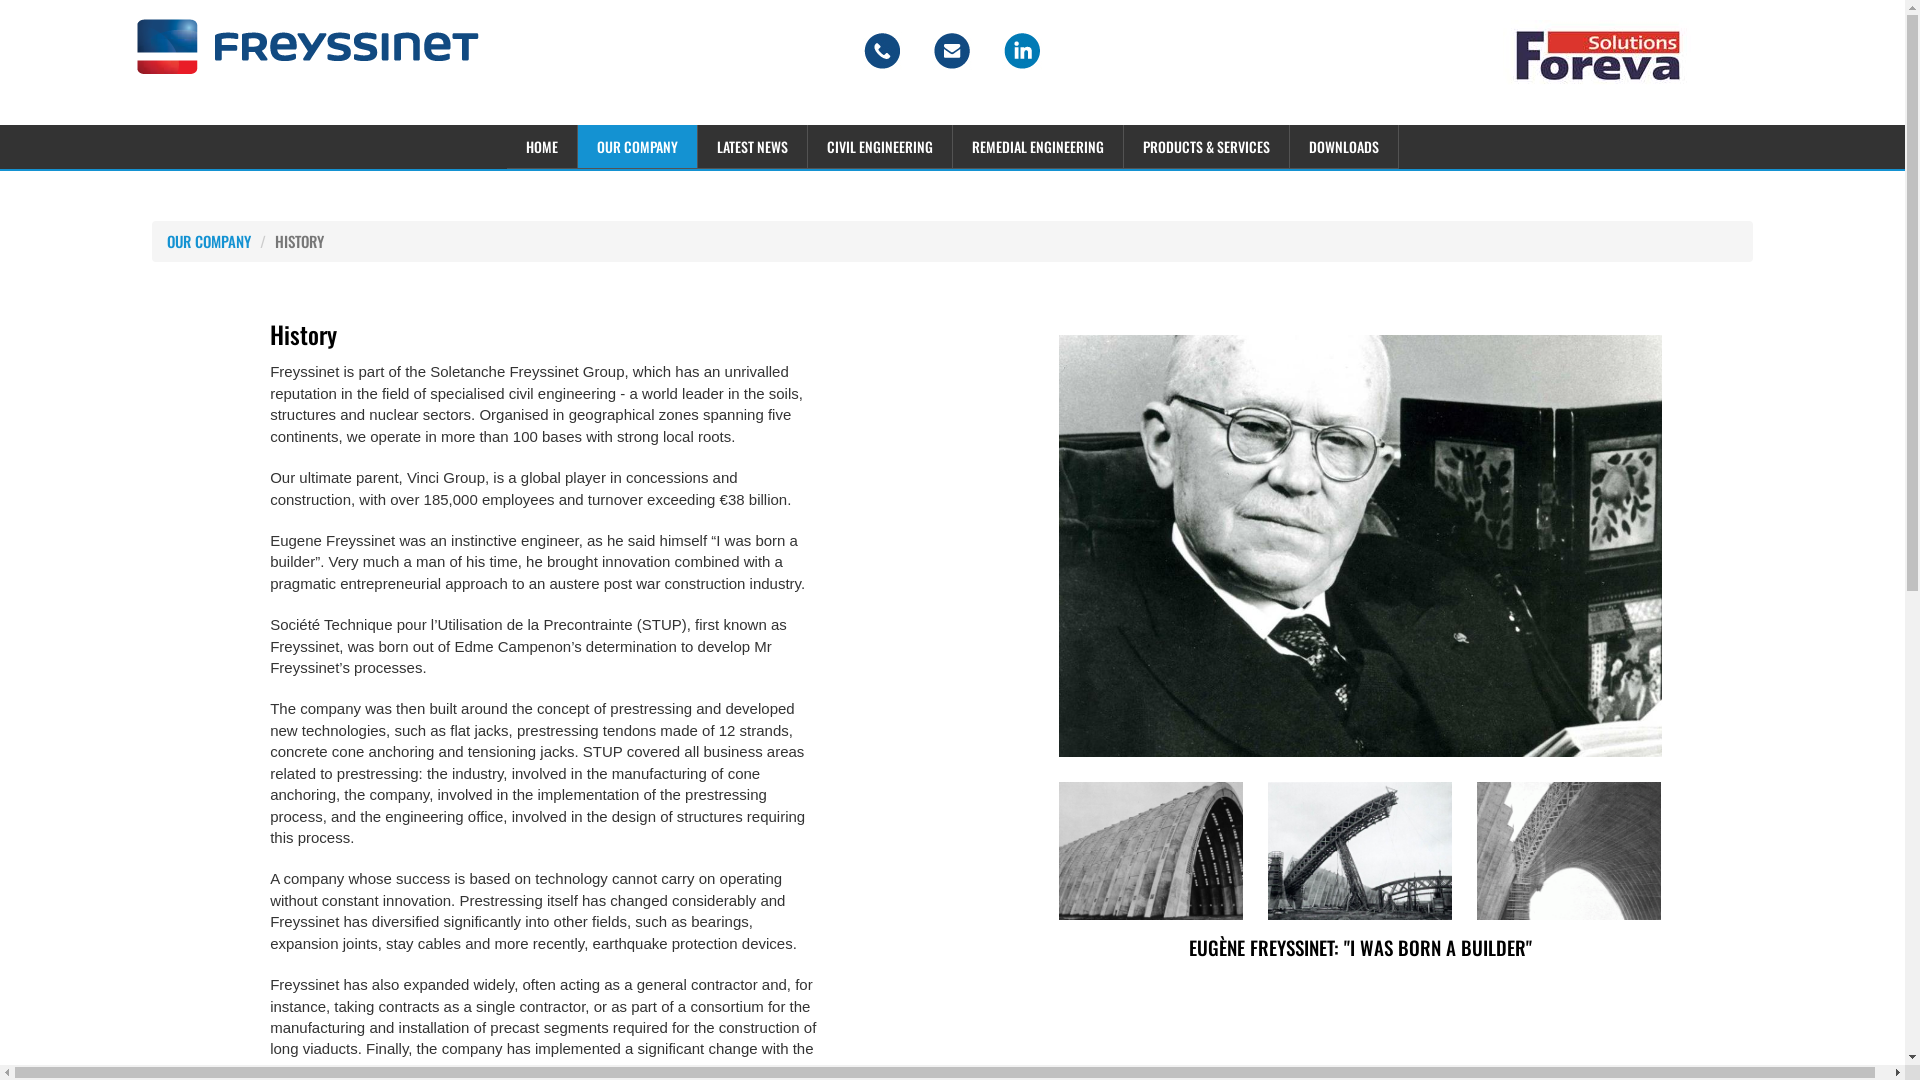  Describe the element at coordinates (1038, 147) in the screenshot. I see `REMEDIAL ENGINEERING` at that location.